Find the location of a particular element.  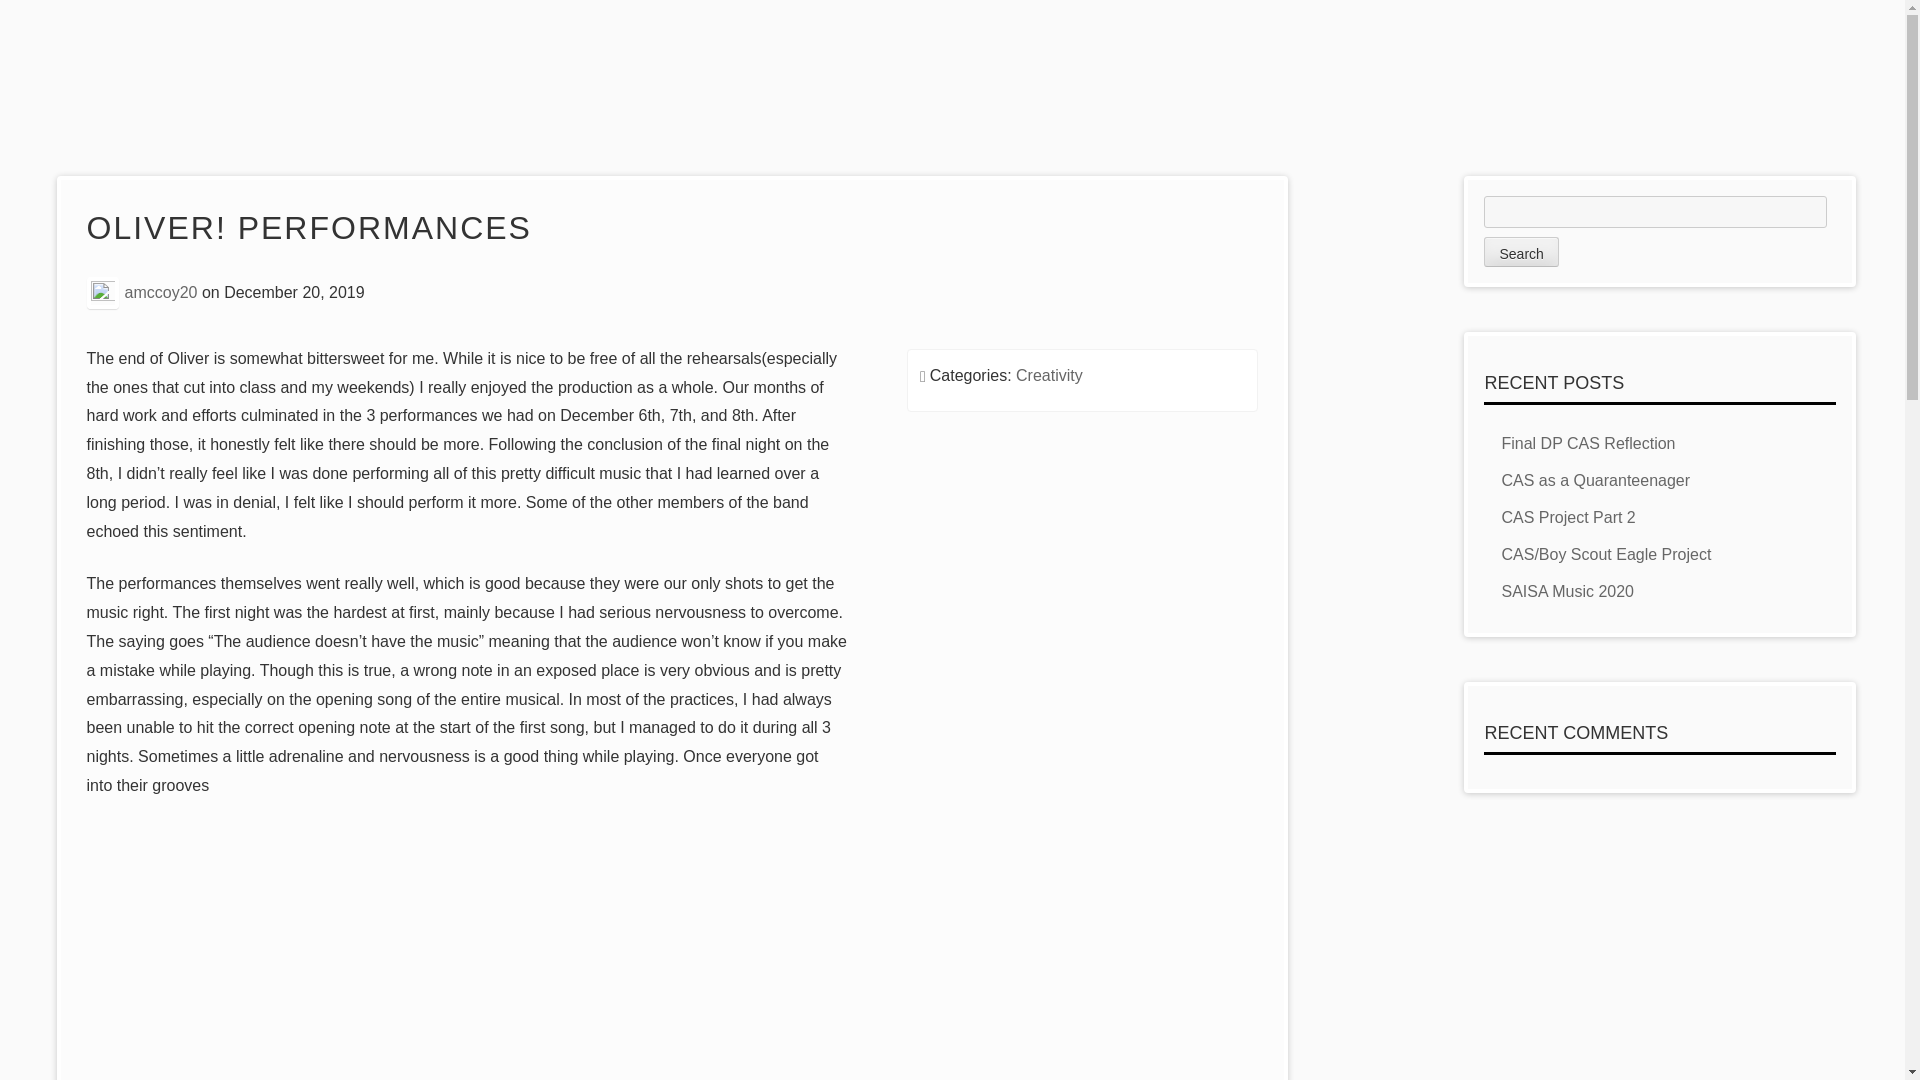

Final DP CAS Reflection is located at coordinates (1588, 444).